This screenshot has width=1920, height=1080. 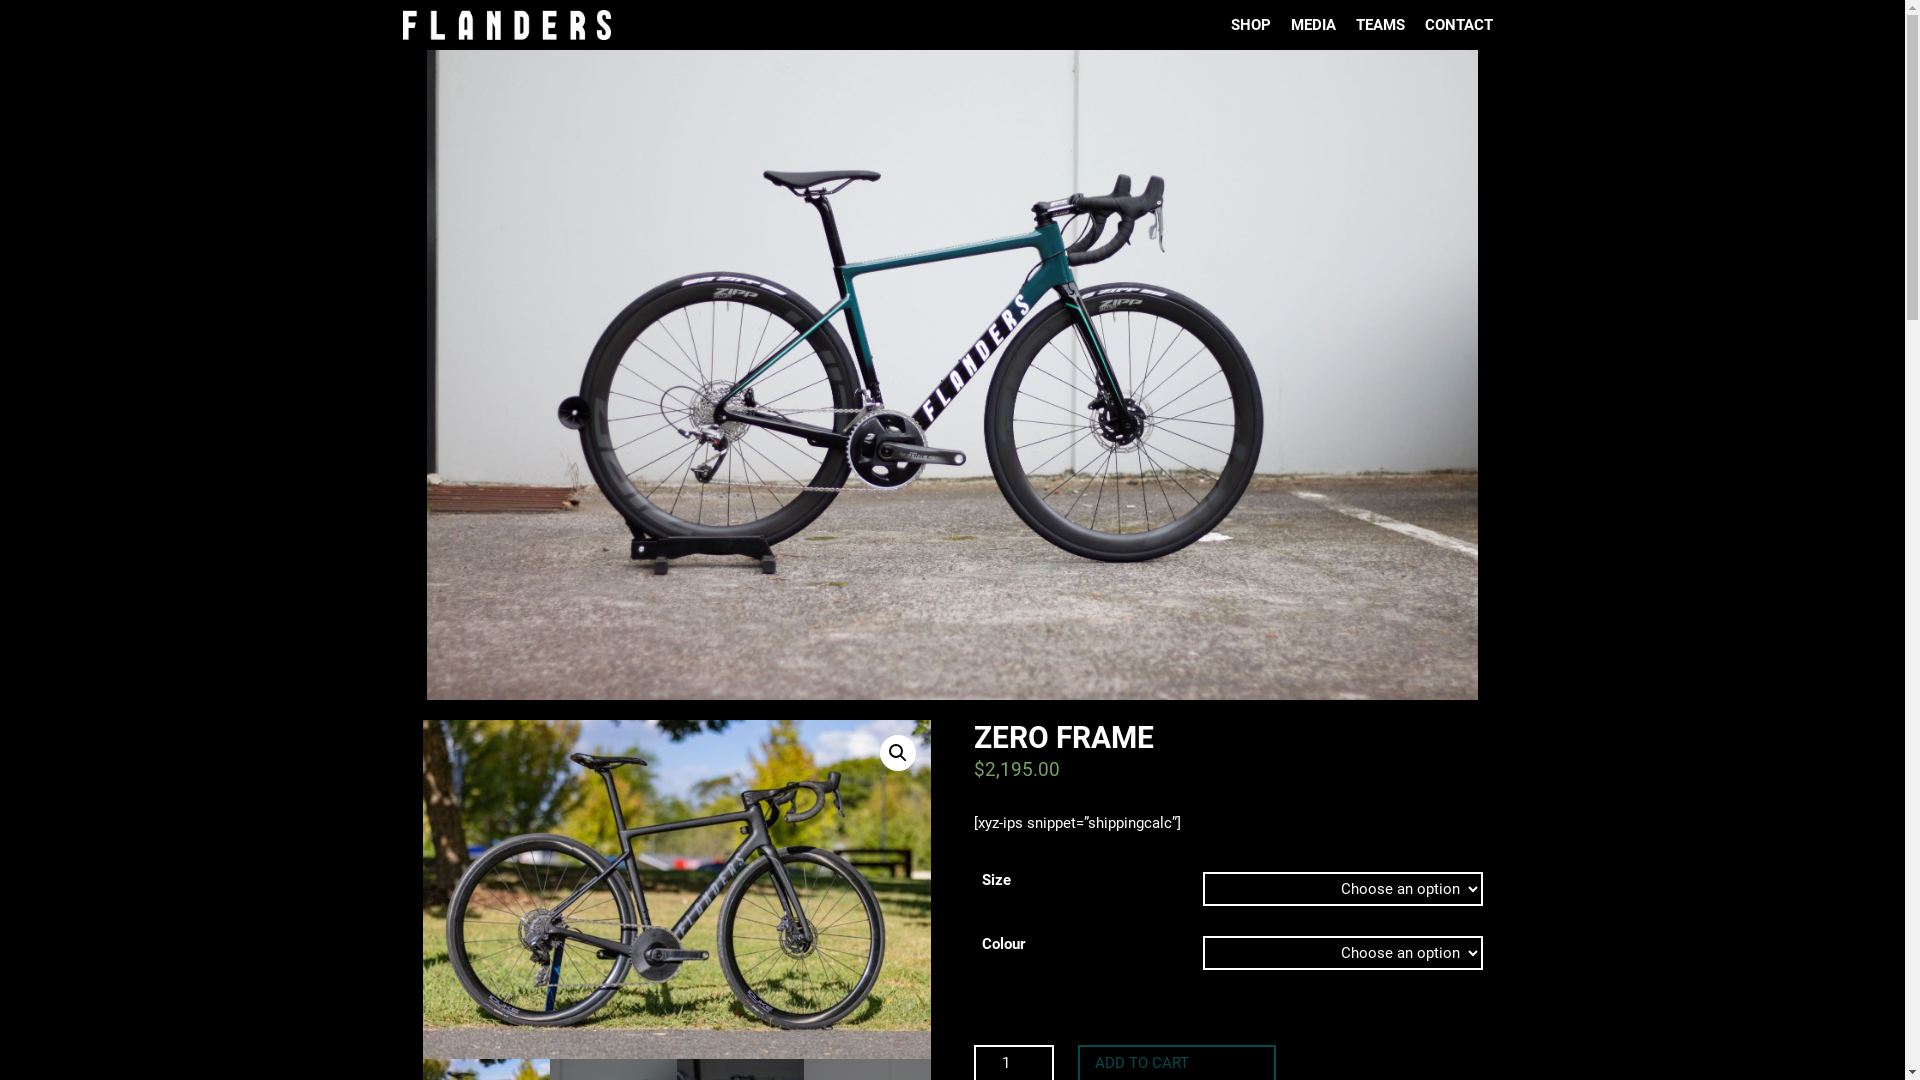 I want to click on Flanders Cycles Australia, so click(x=506, y=25).